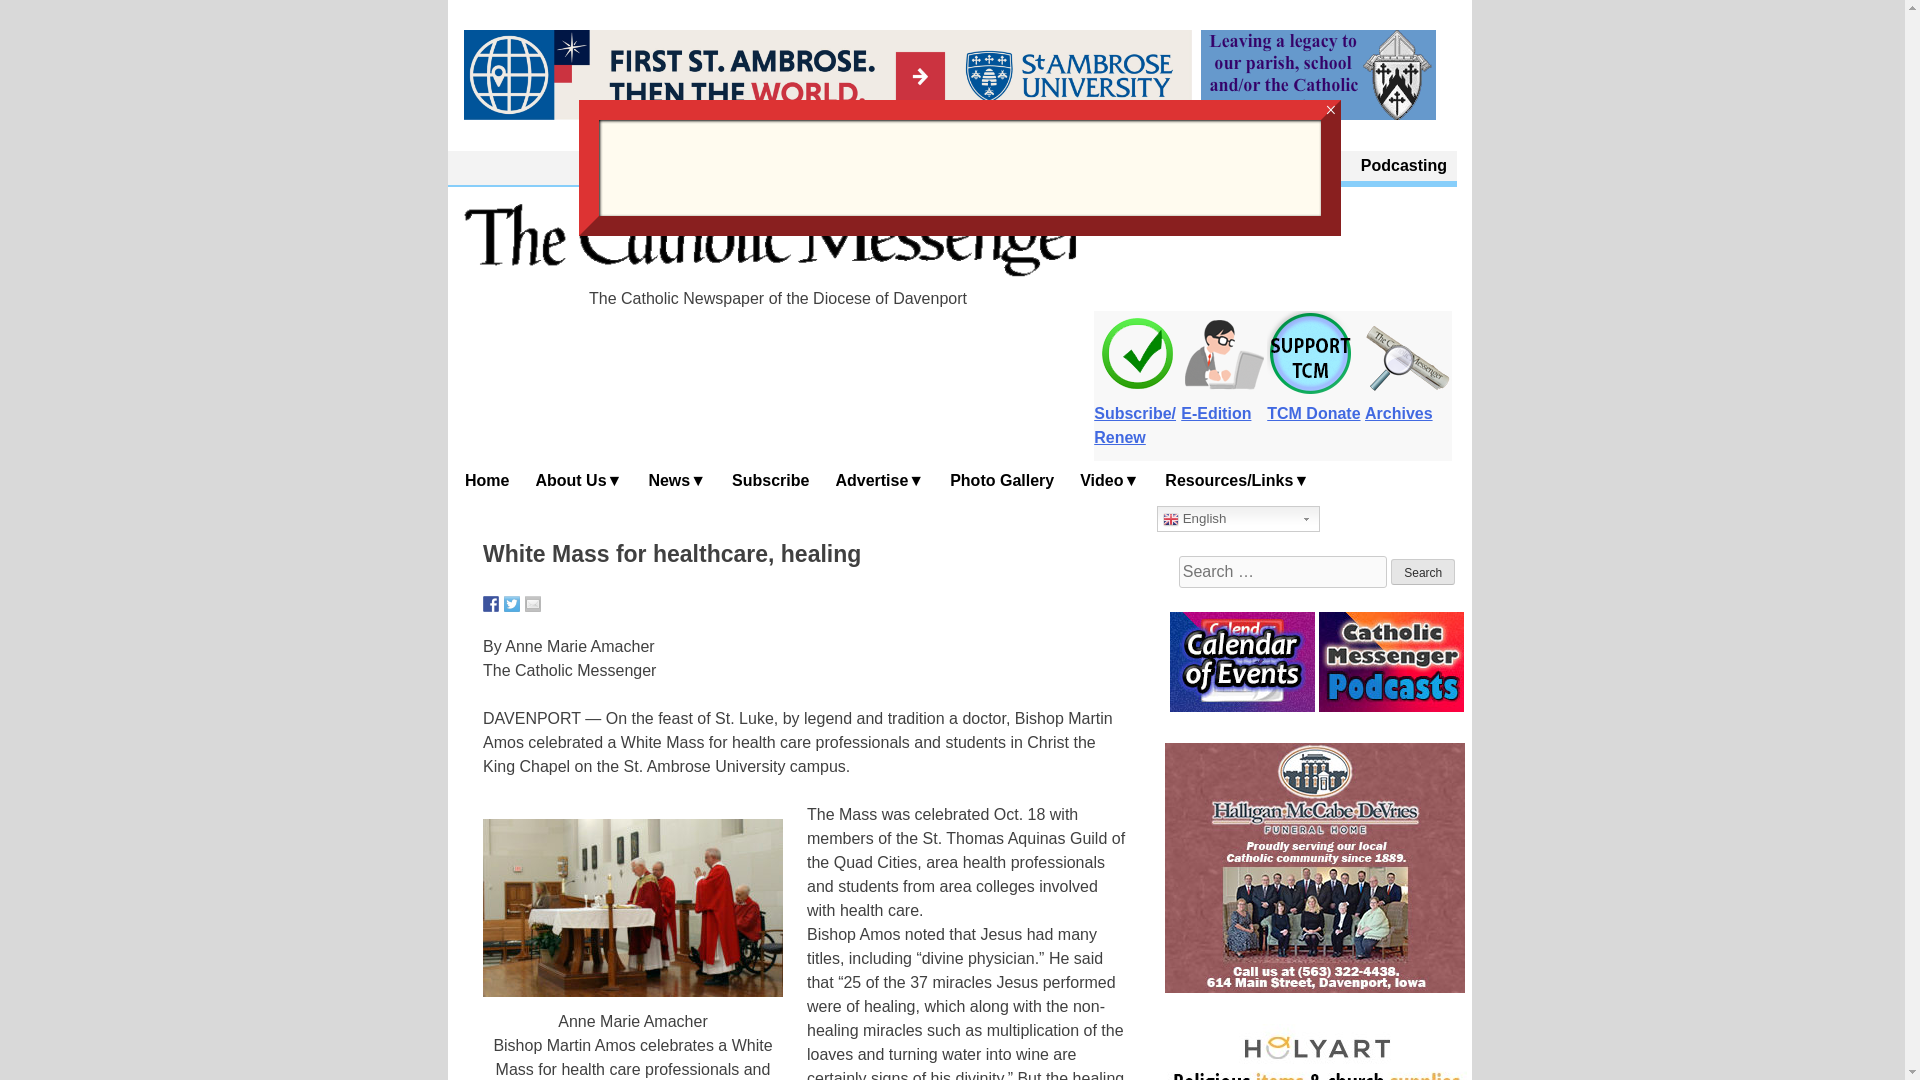 This screenshot has height=1080, width=1920. I want to click on Contact Us, so click(1298, 166).